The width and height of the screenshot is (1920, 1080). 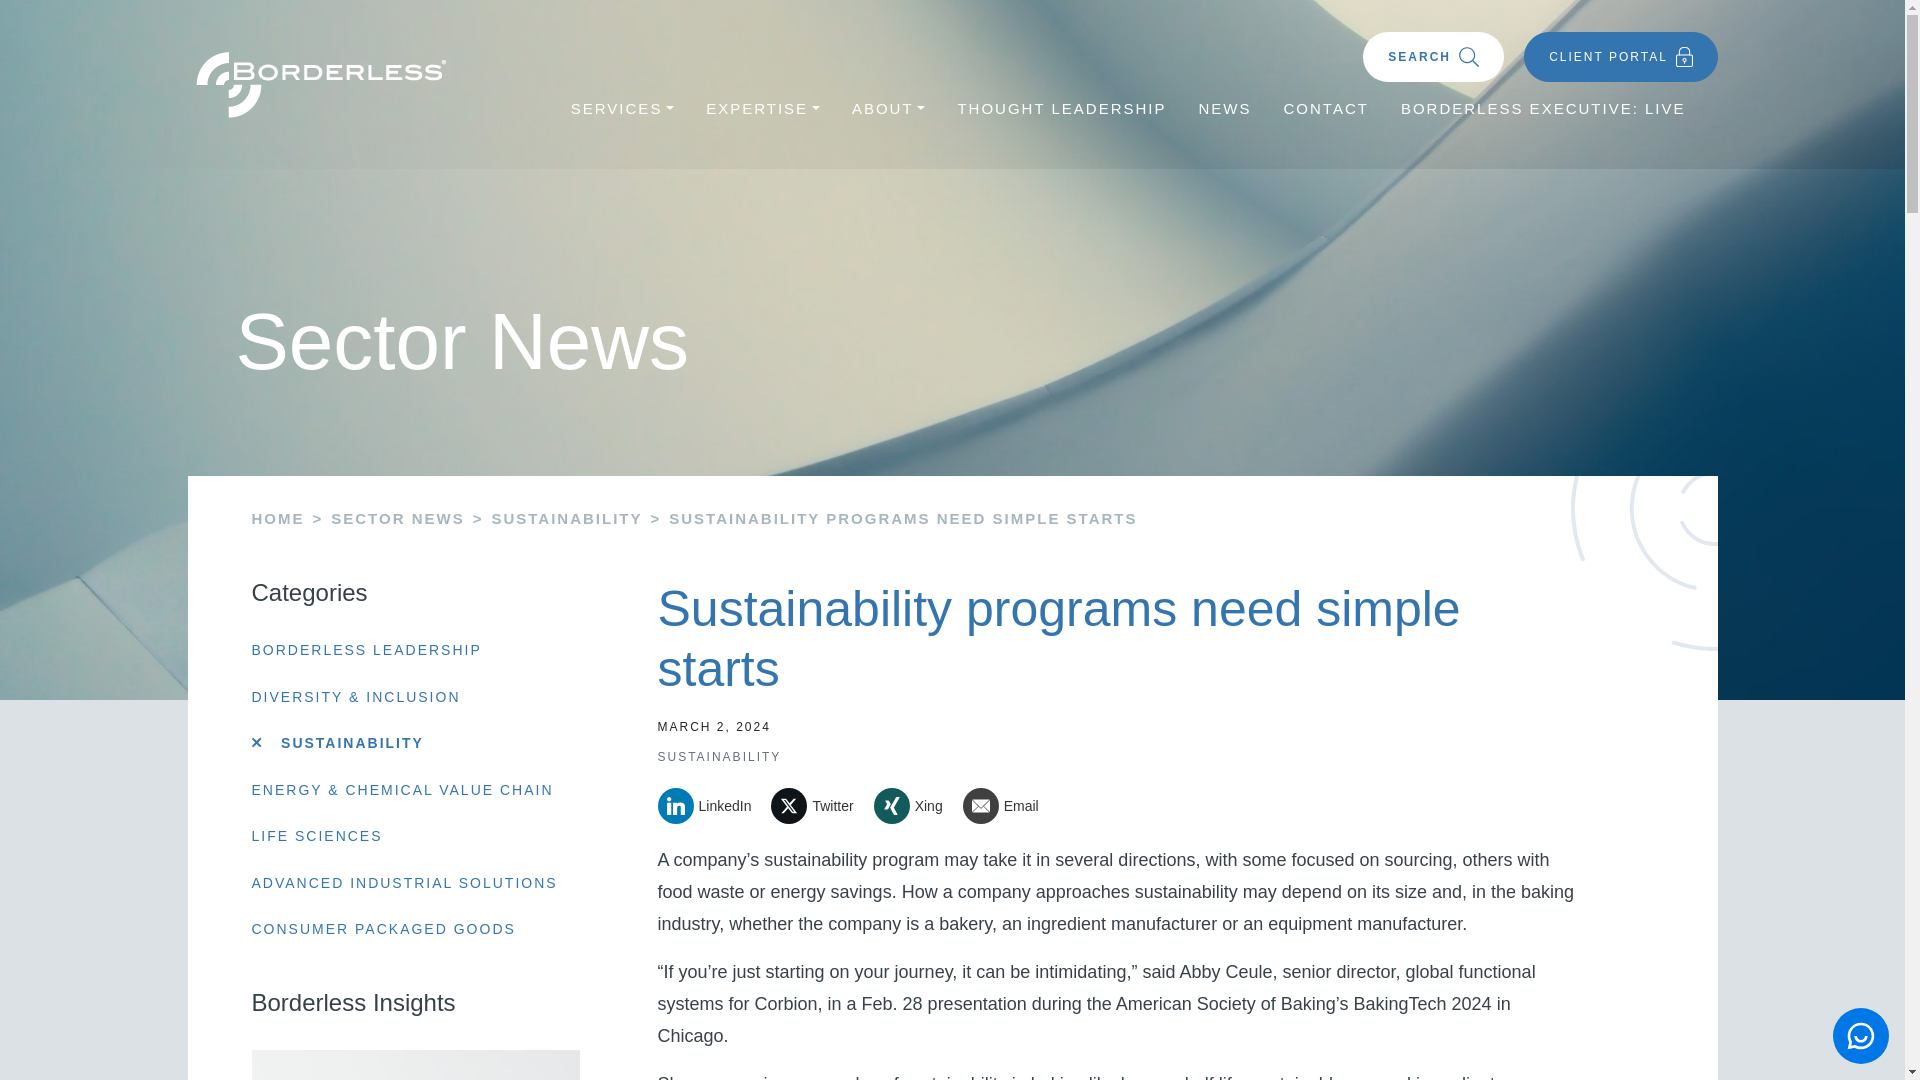 I want to click on CLIENT PORTAL, so click(x=1620, y=57).